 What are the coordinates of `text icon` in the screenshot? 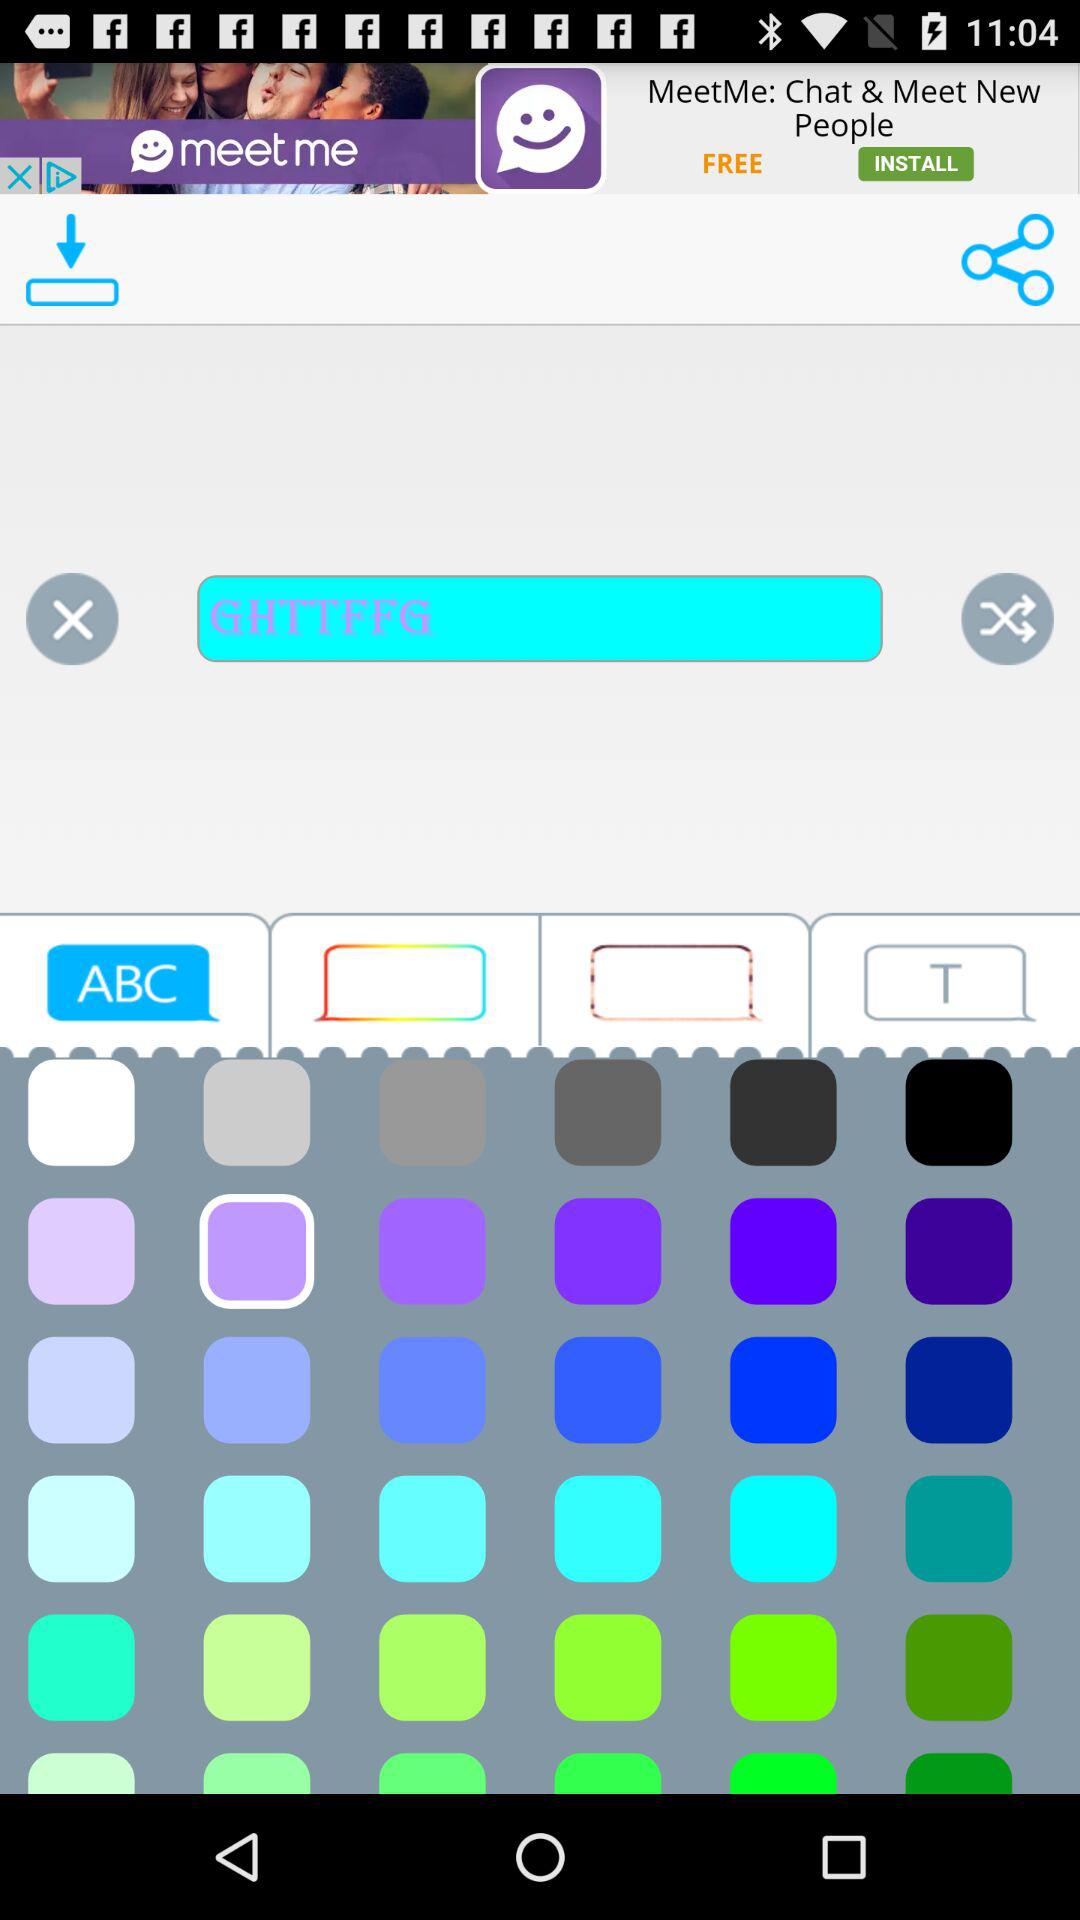 It's located at (945, 984).